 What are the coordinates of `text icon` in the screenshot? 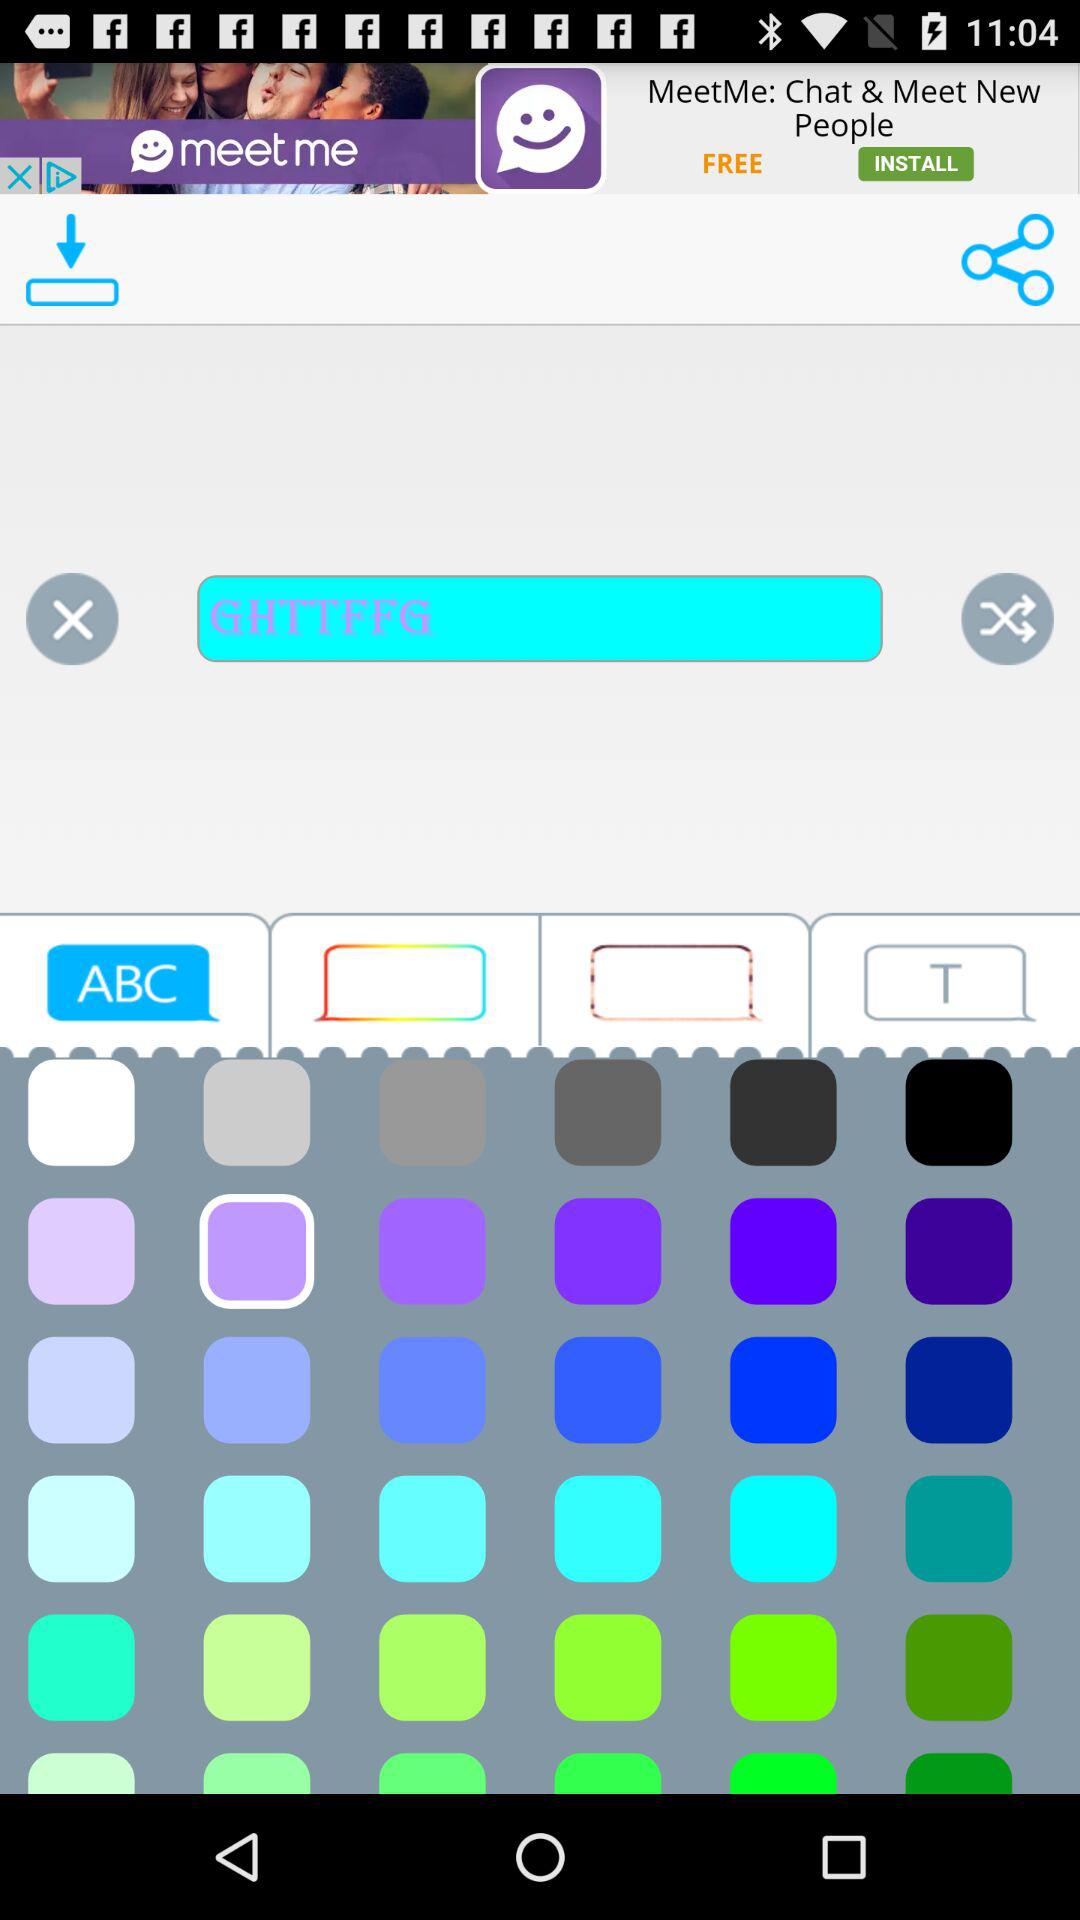 It's located at (945, 984).